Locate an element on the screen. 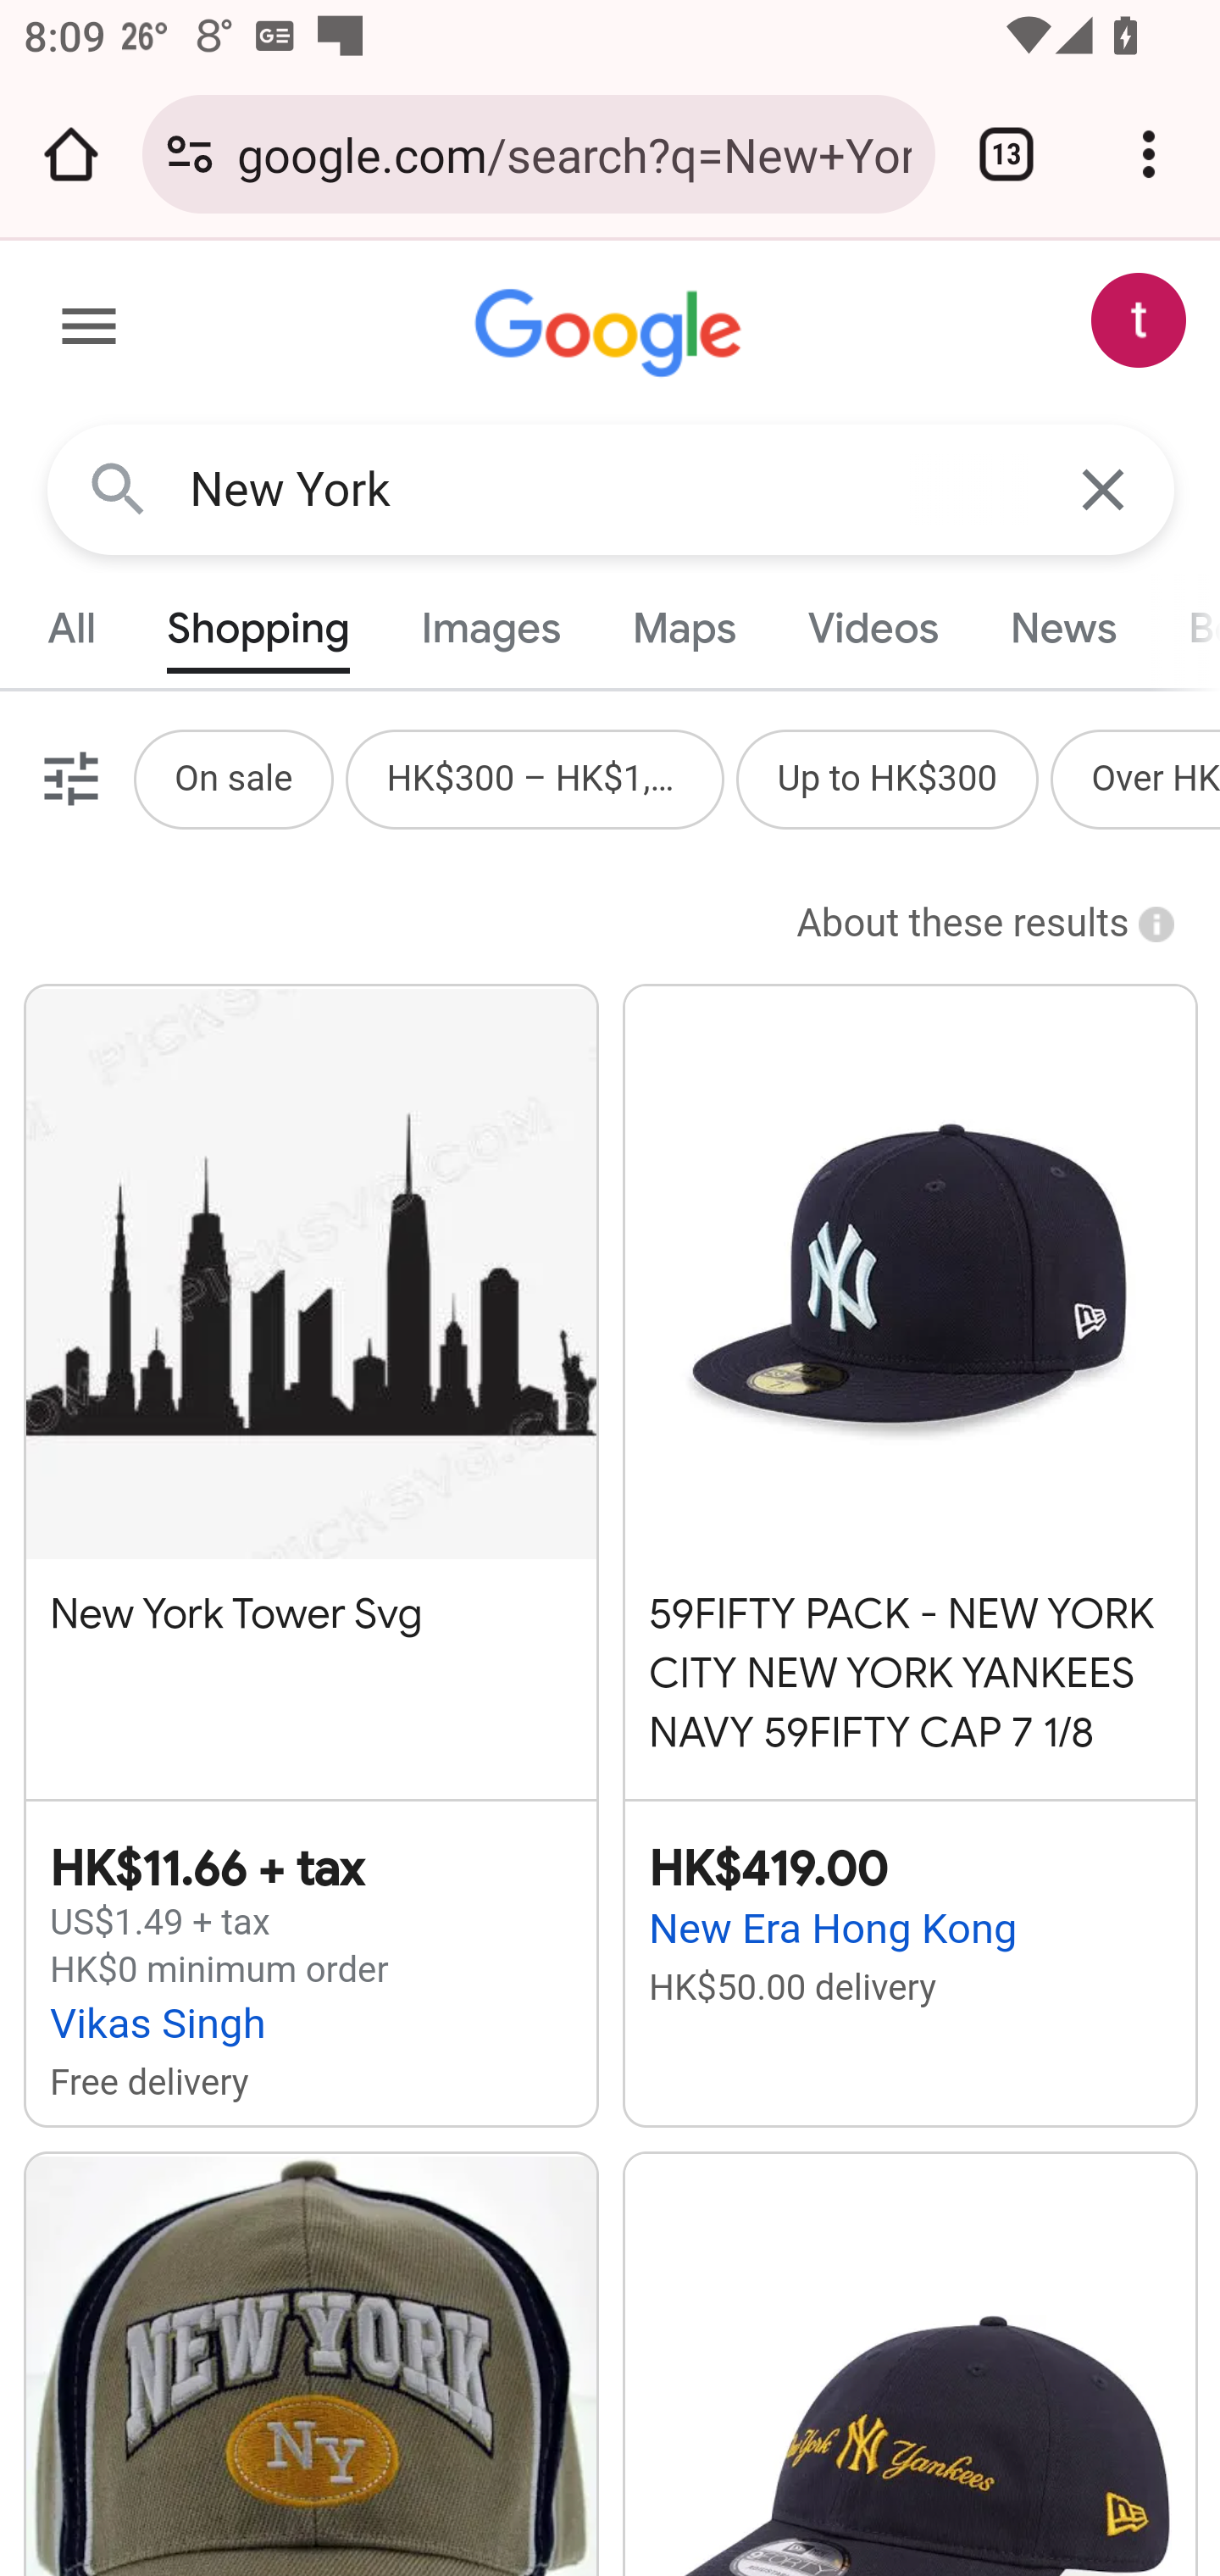  Main menu is located at coordinates (90, 332).